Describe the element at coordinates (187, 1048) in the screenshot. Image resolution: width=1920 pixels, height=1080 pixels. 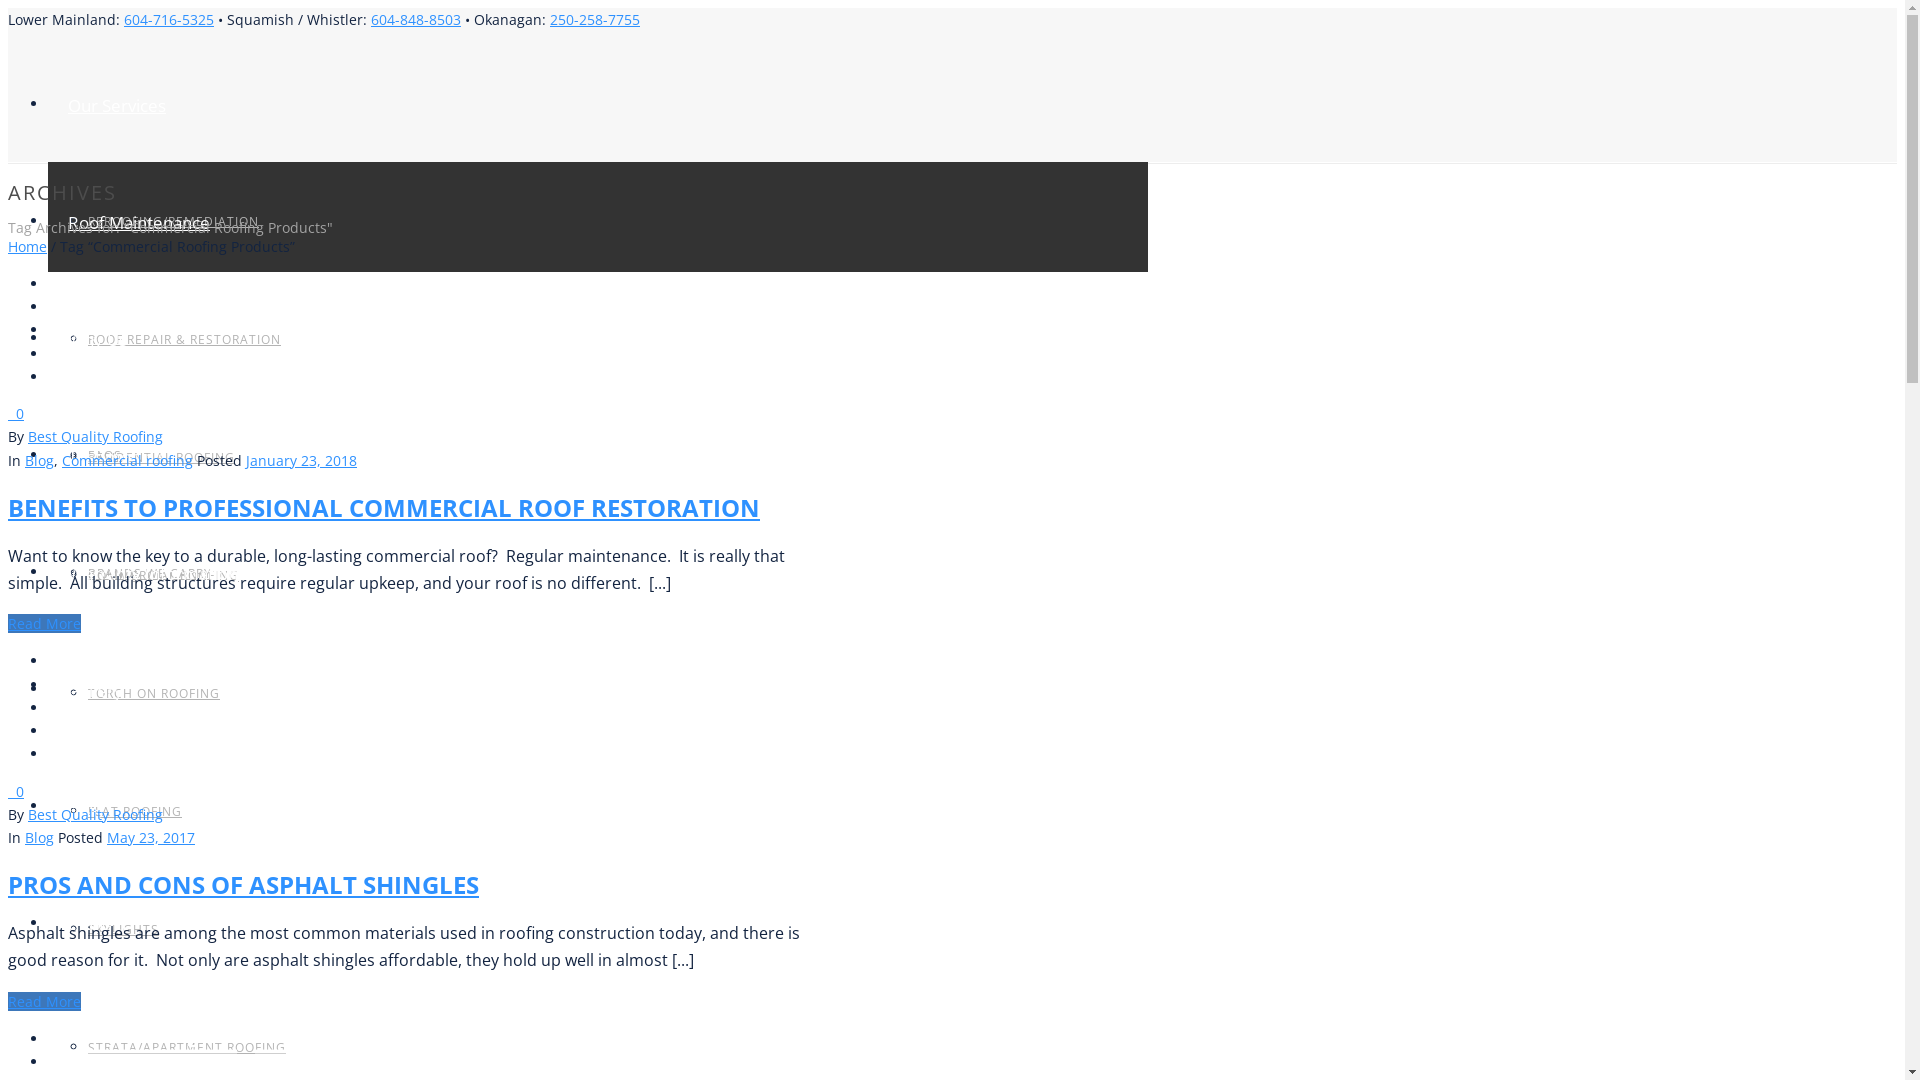
I see `STRATA/APARTMENT ROOFING` at that location.